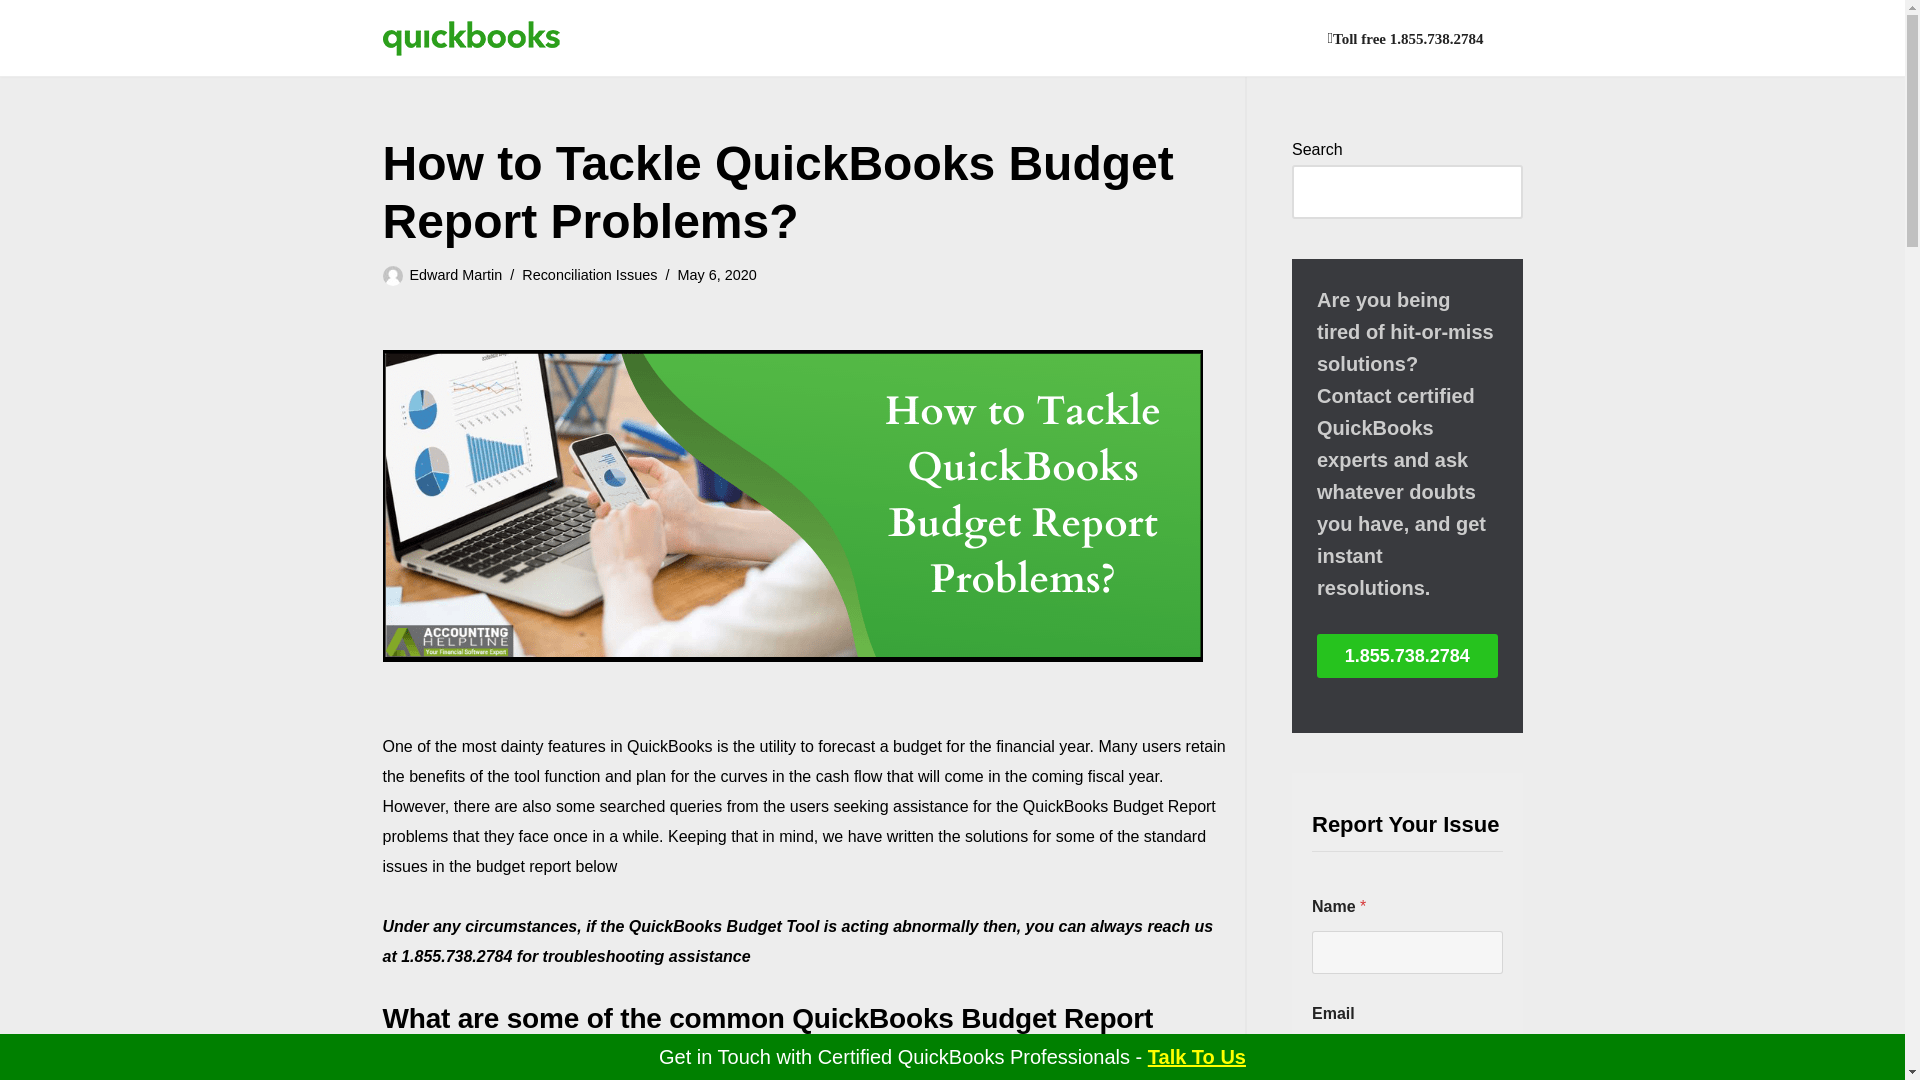  Describe the element at coordinates (15, 42) in the screenshot. I see `Skip to content` at that location.